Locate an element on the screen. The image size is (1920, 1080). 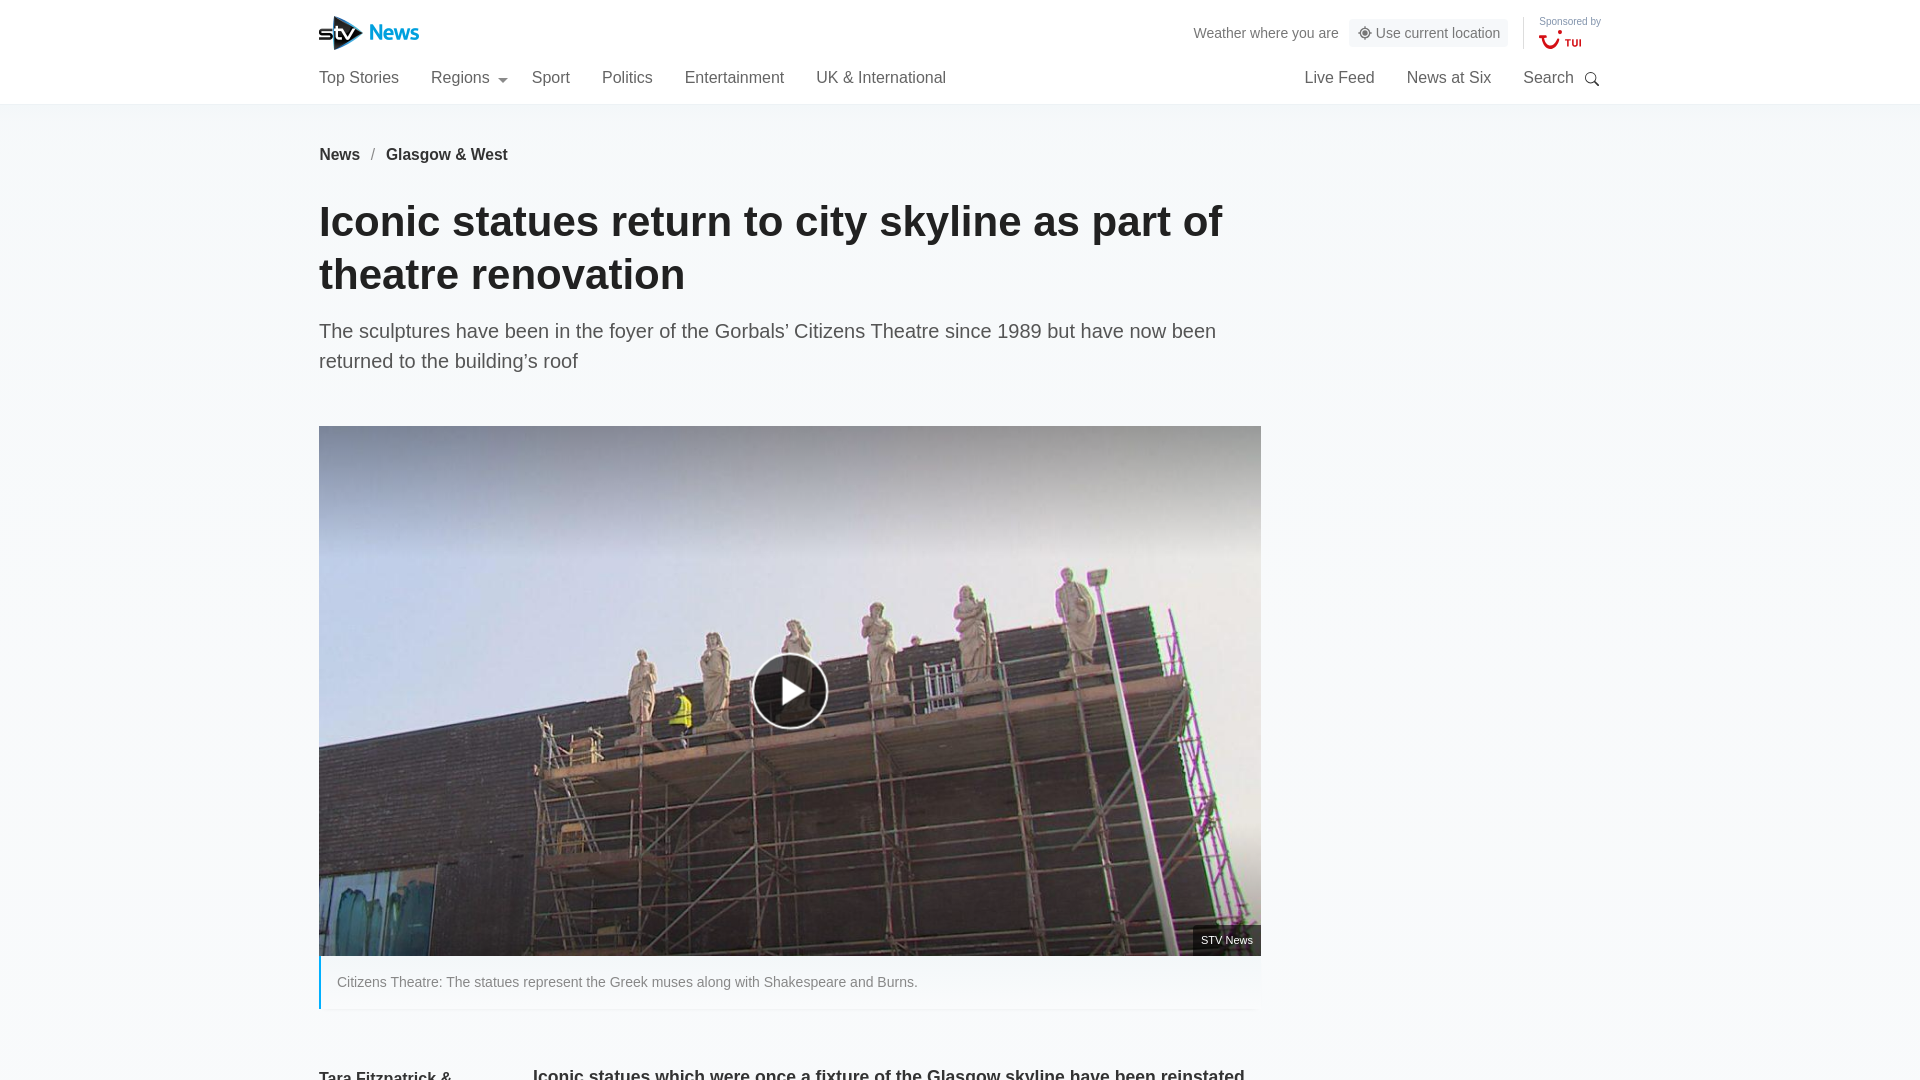
Use current location is located at coordinates (1429, 33).